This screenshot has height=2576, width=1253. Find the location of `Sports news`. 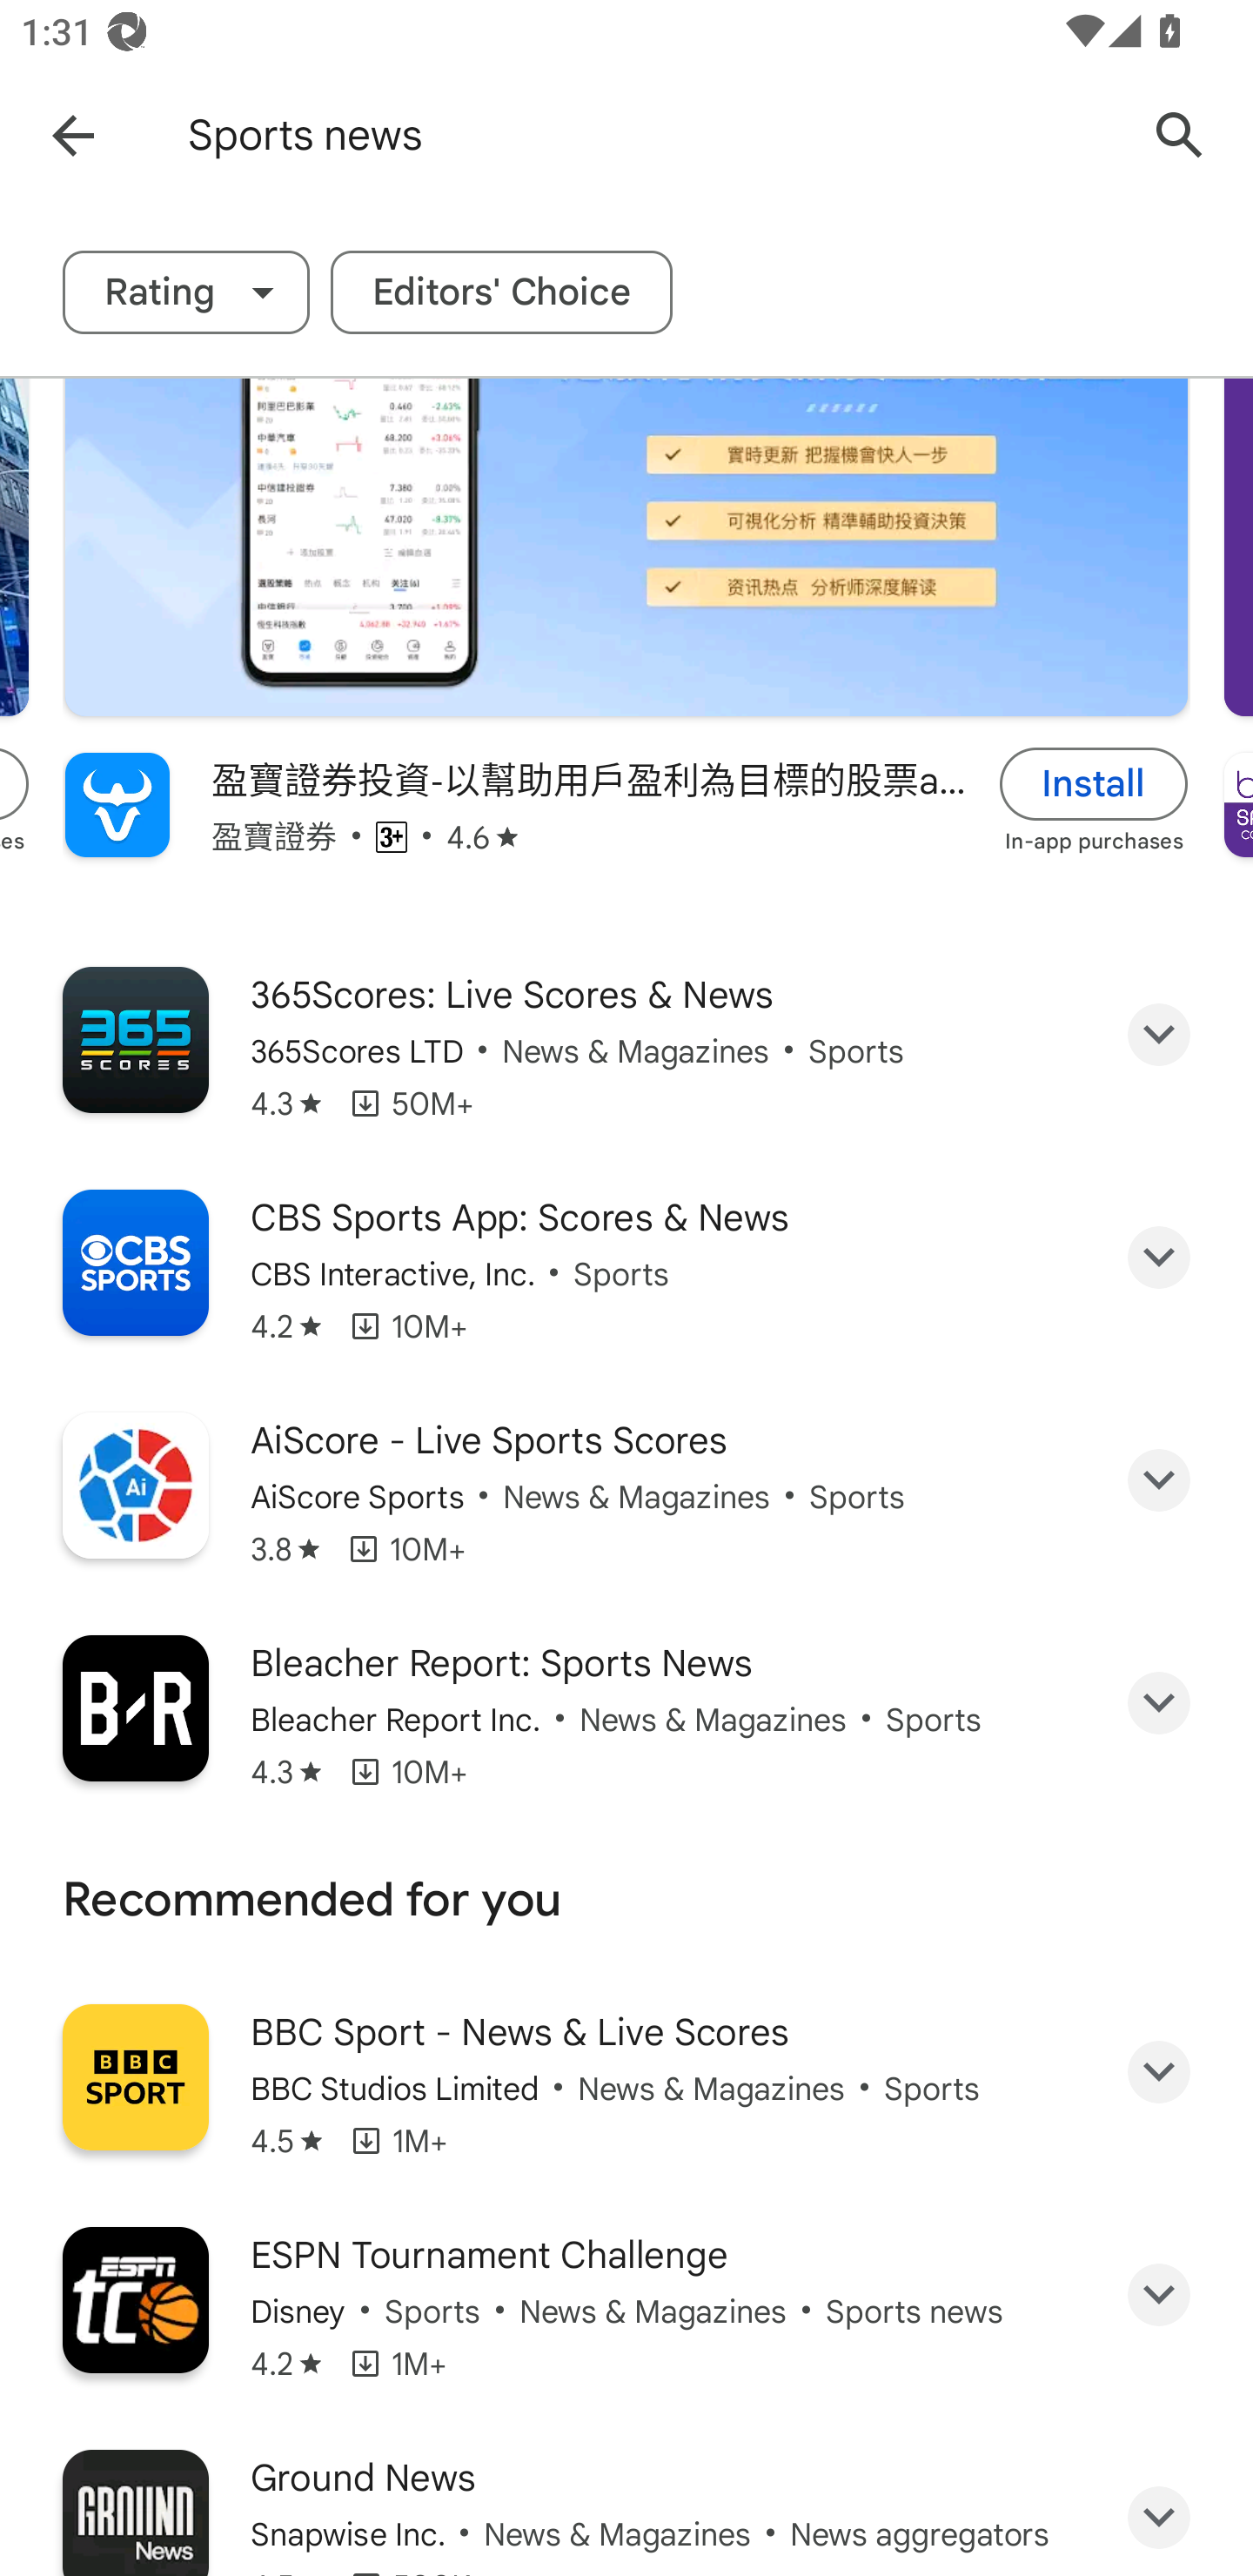

Sports news is located at coordinates (653, 135).